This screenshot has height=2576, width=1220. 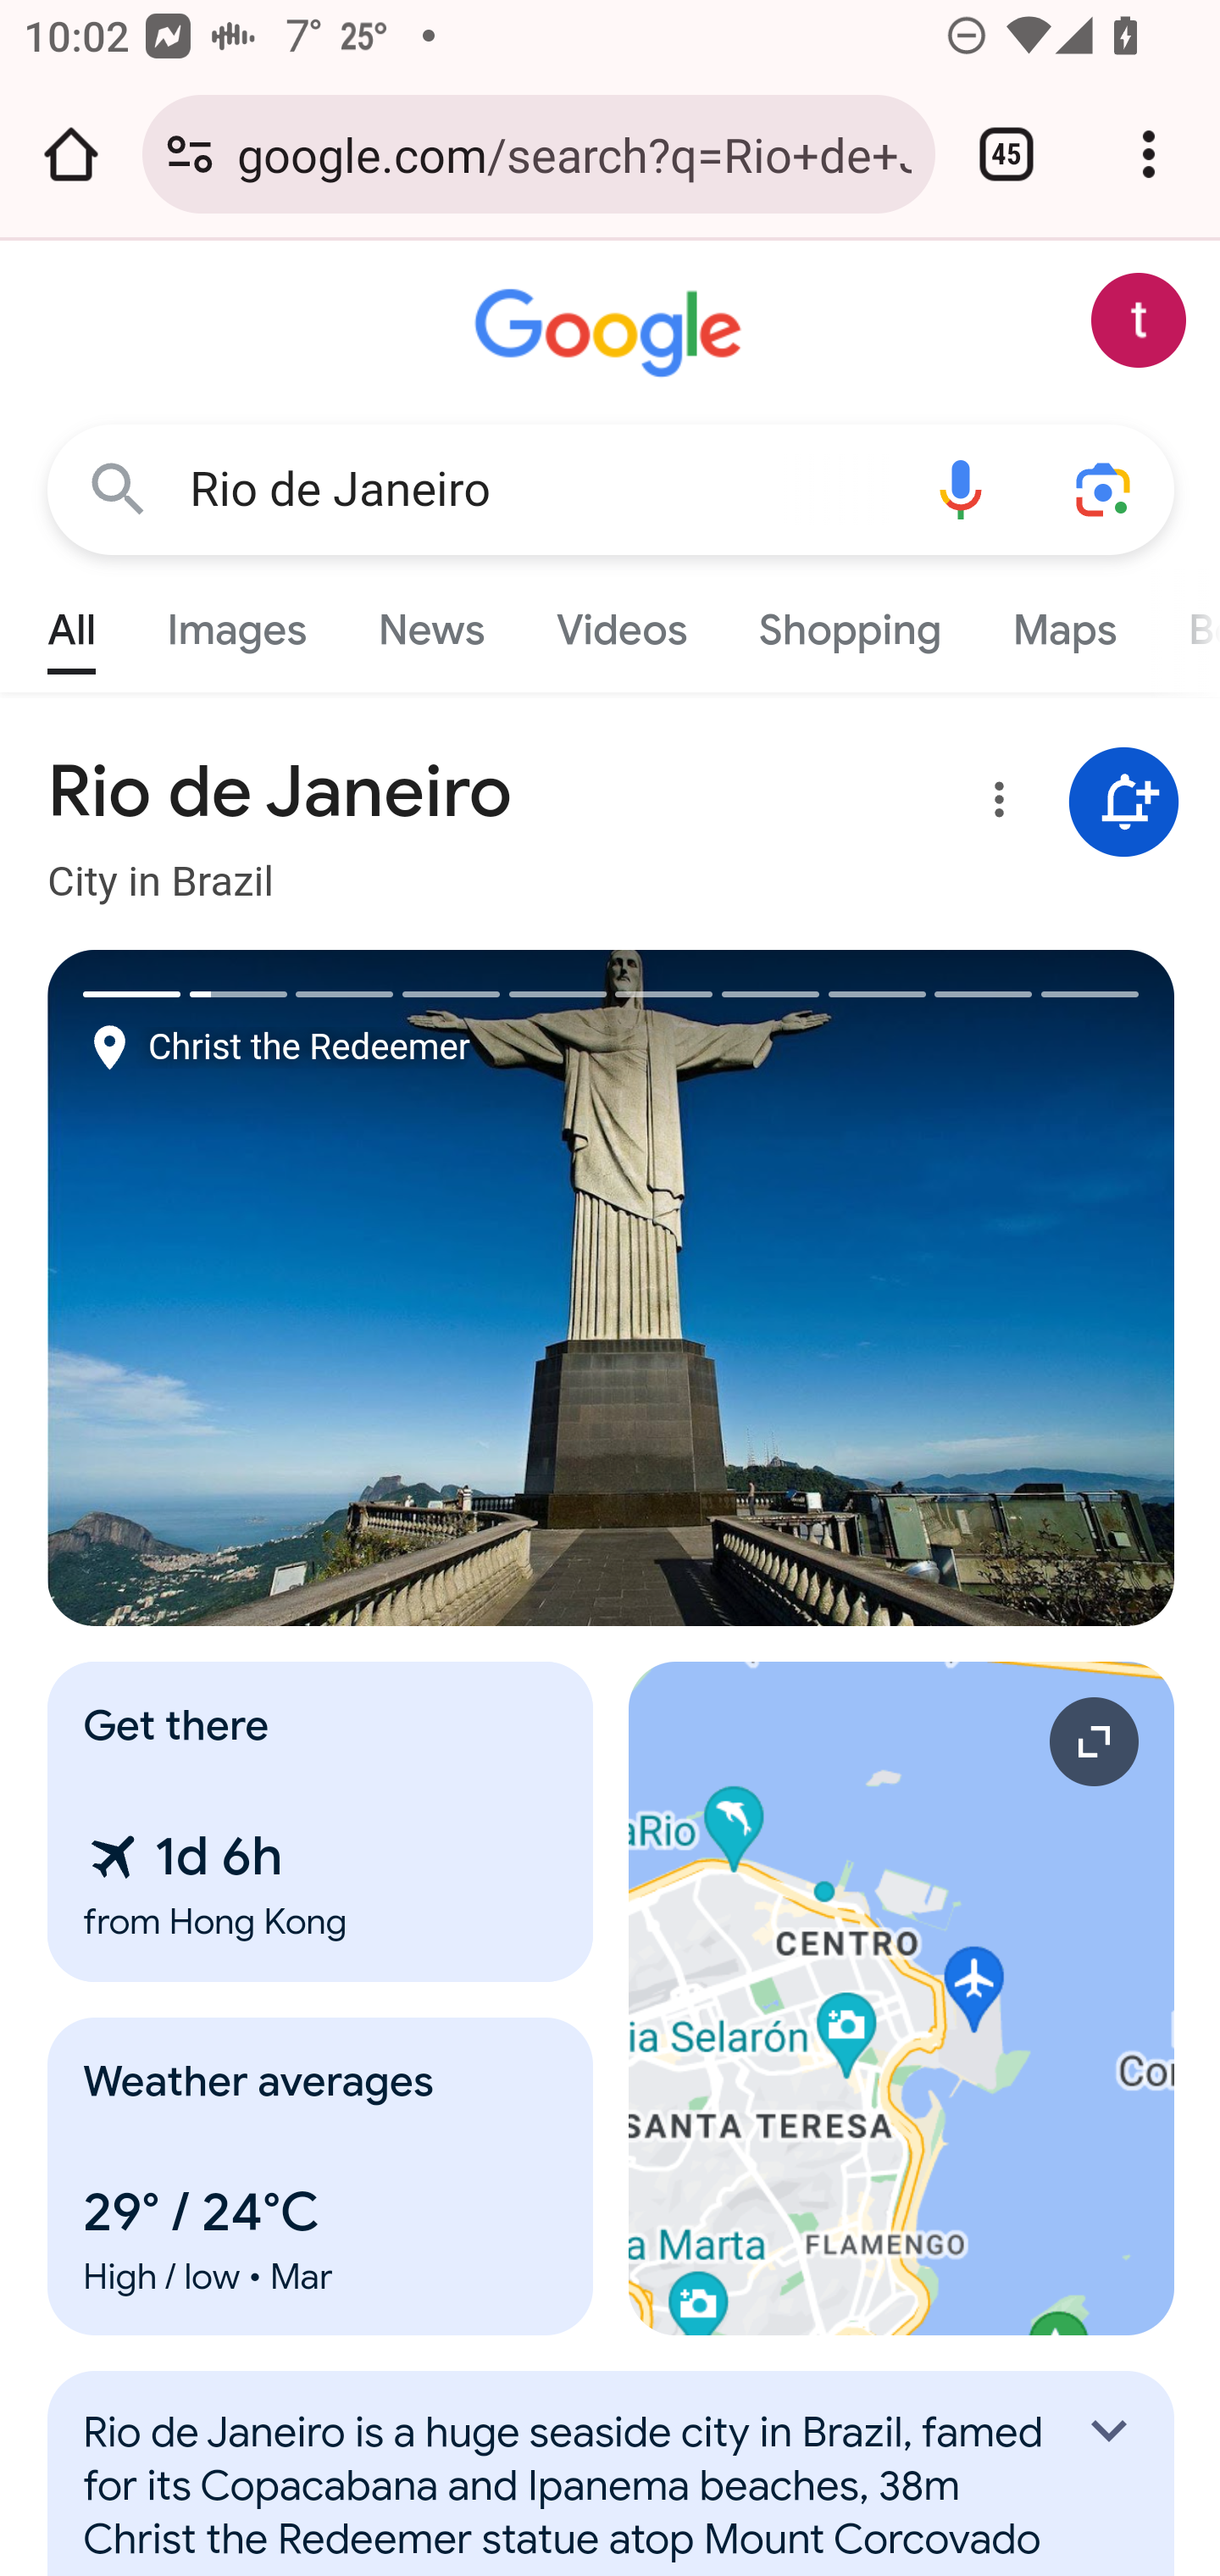 I want to click on Weather averages 29° / 24°C High / low • Mar, so click(x=321, y=2176).